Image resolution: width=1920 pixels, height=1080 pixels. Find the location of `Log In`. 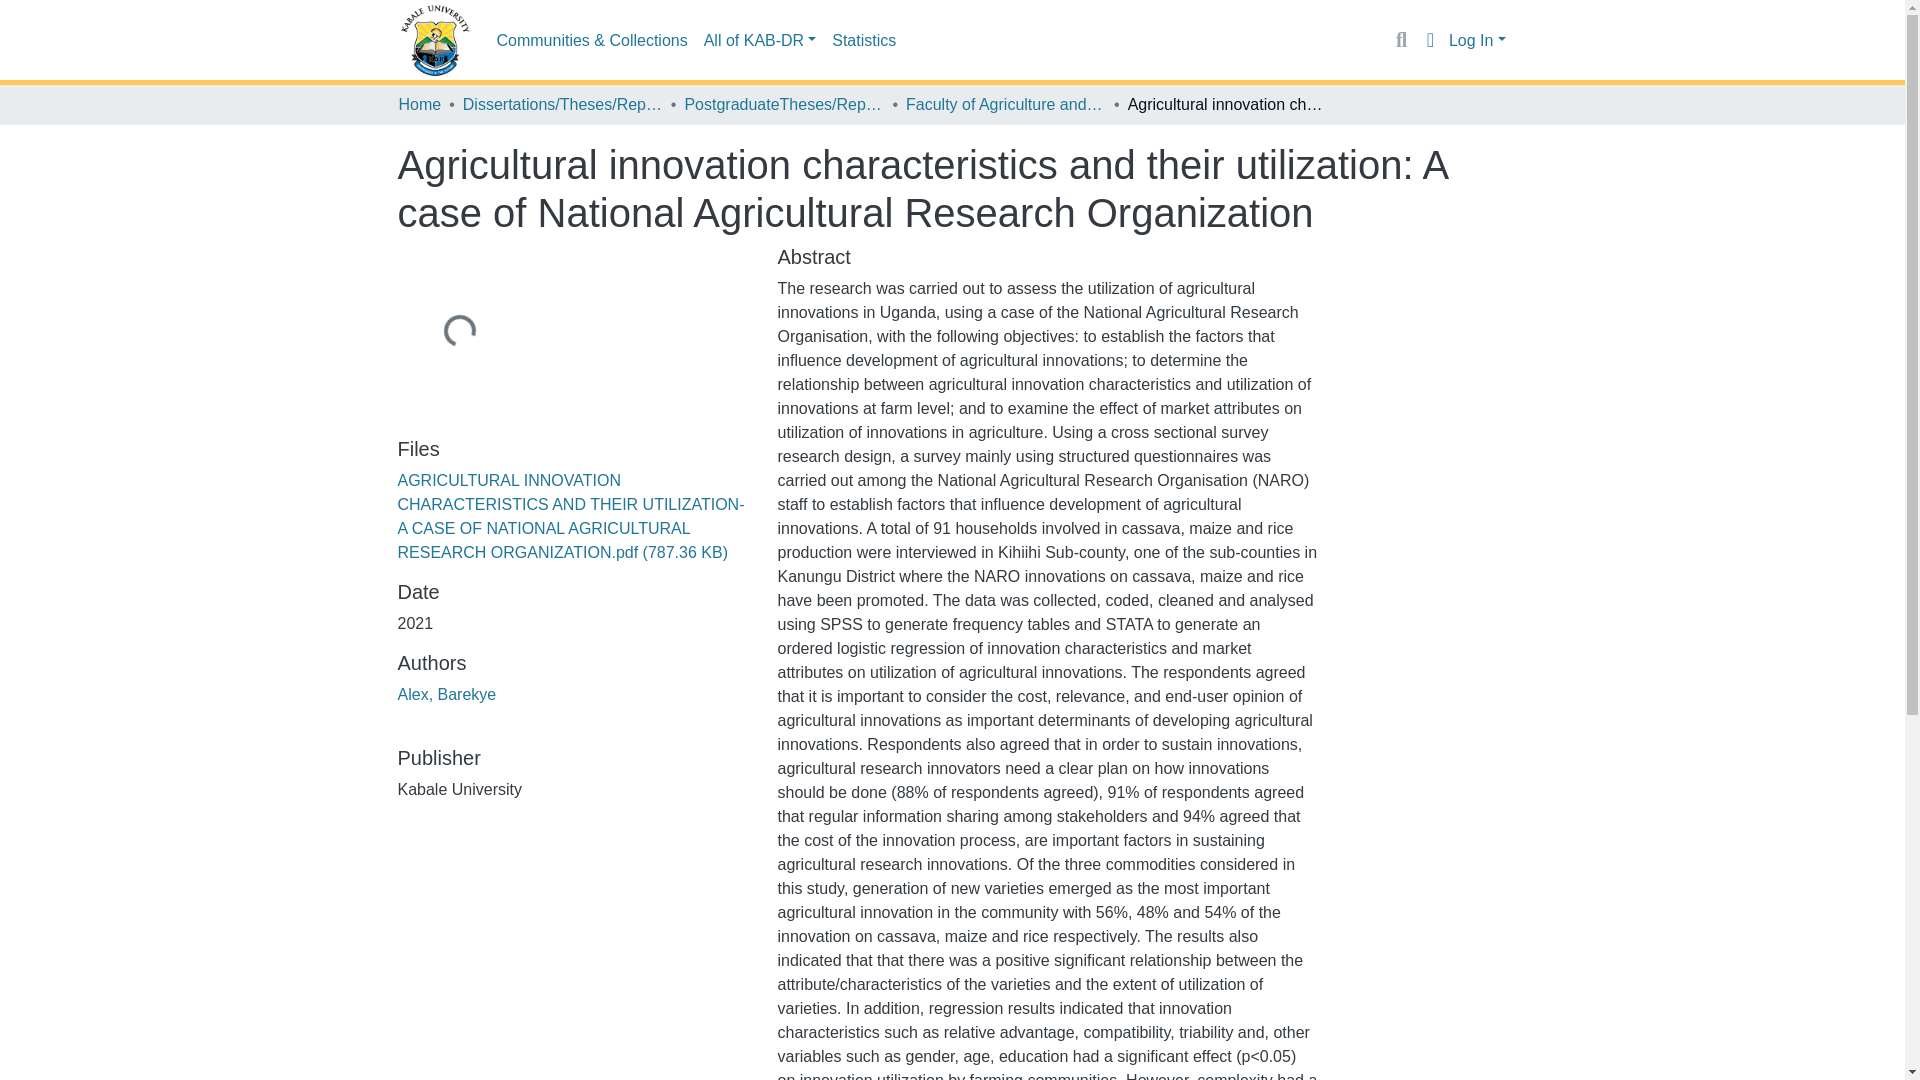

Log In is located at coordinates (1477, 40).